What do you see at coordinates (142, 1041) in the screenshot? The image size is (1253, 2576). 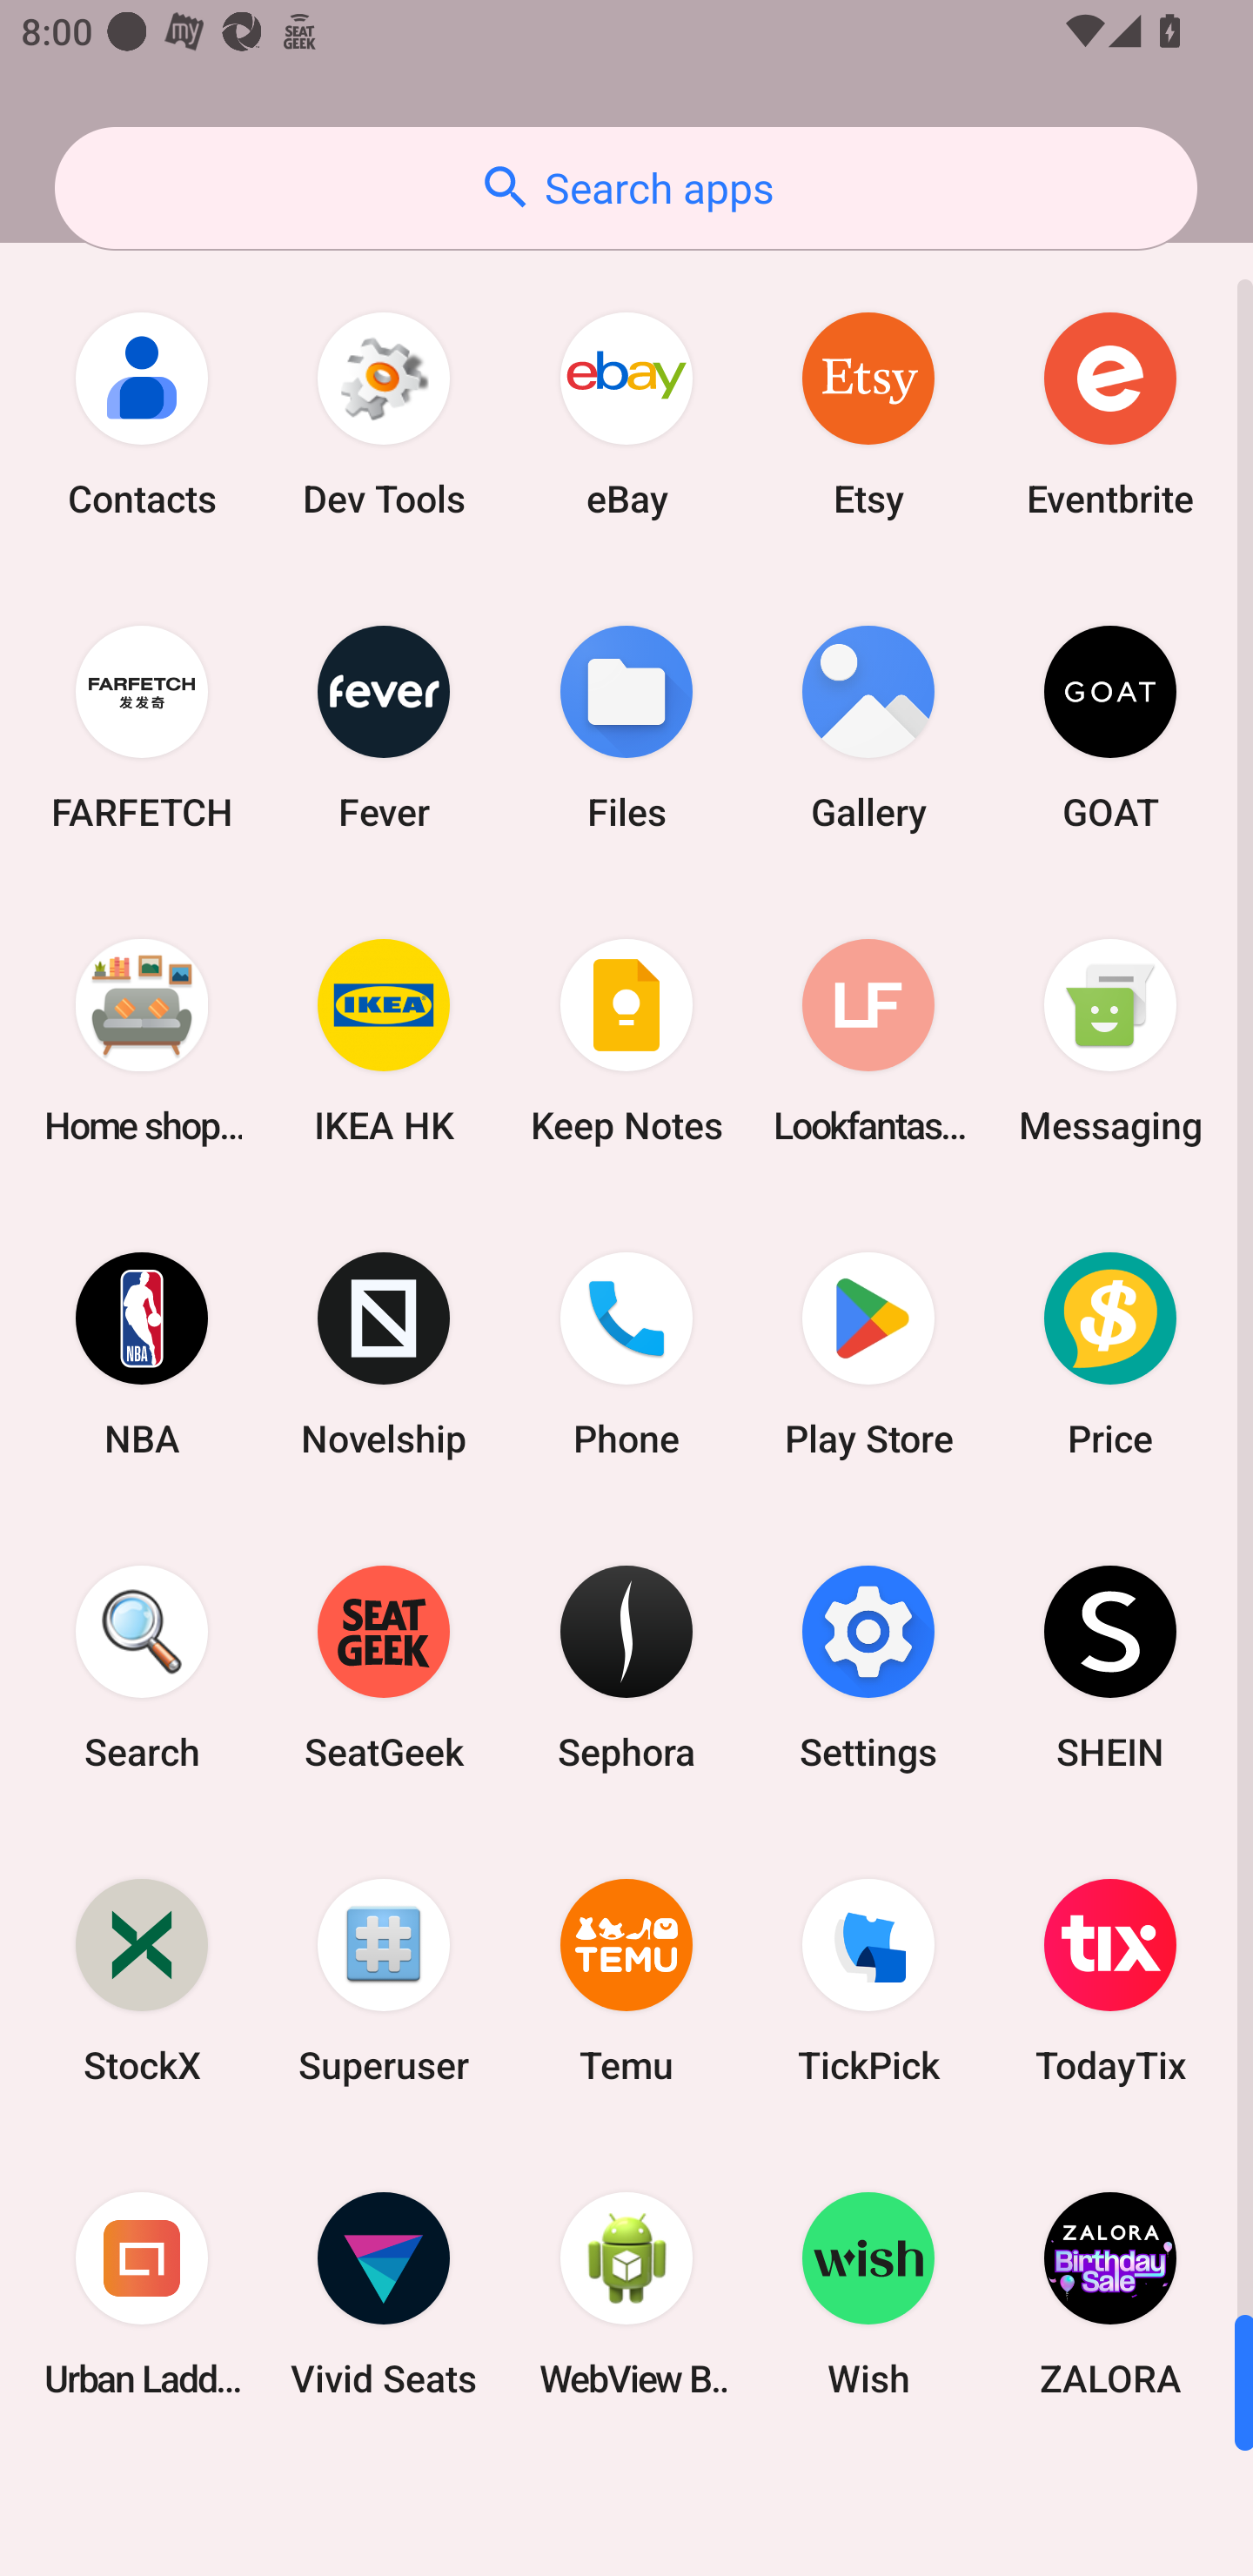 I see `Home shopping` at bounding box center [142, 1041].